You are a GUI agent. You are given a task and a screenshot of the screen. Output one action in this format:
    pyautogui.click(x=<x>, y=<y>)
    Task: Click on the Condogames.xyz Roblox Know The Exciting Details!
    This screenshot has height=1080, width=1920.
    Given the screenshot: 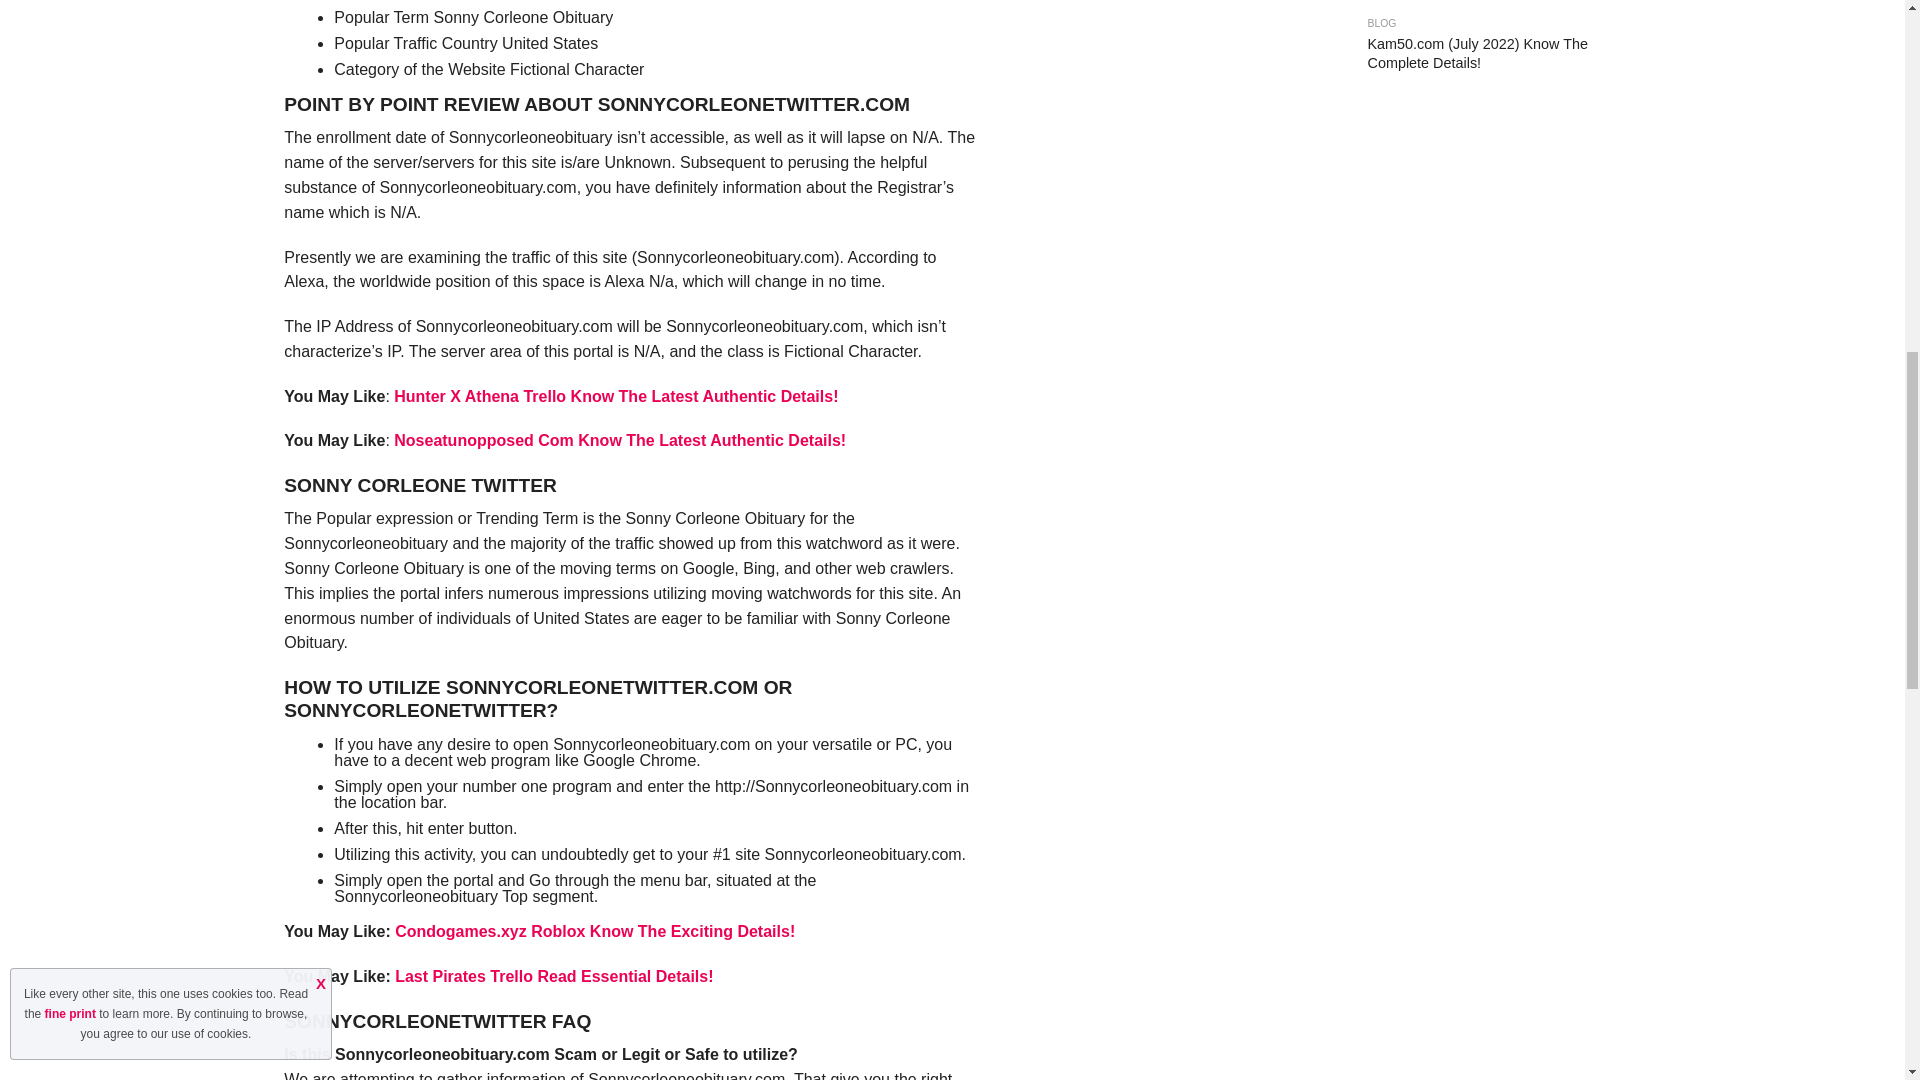 What is the action you would take?
    pyautogui.click(x=594, y=931)
    